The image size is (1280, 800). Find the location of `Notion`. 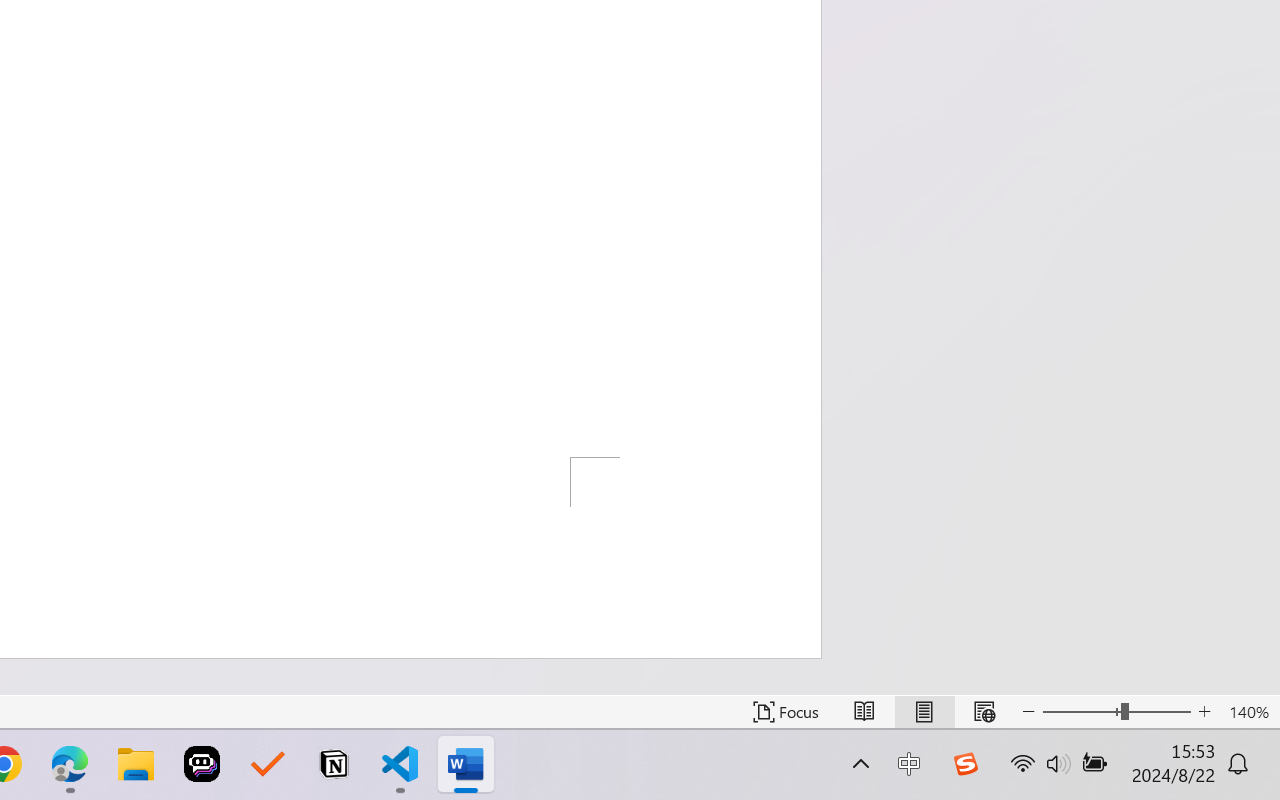

Notion is located at coordinates (334, 764).